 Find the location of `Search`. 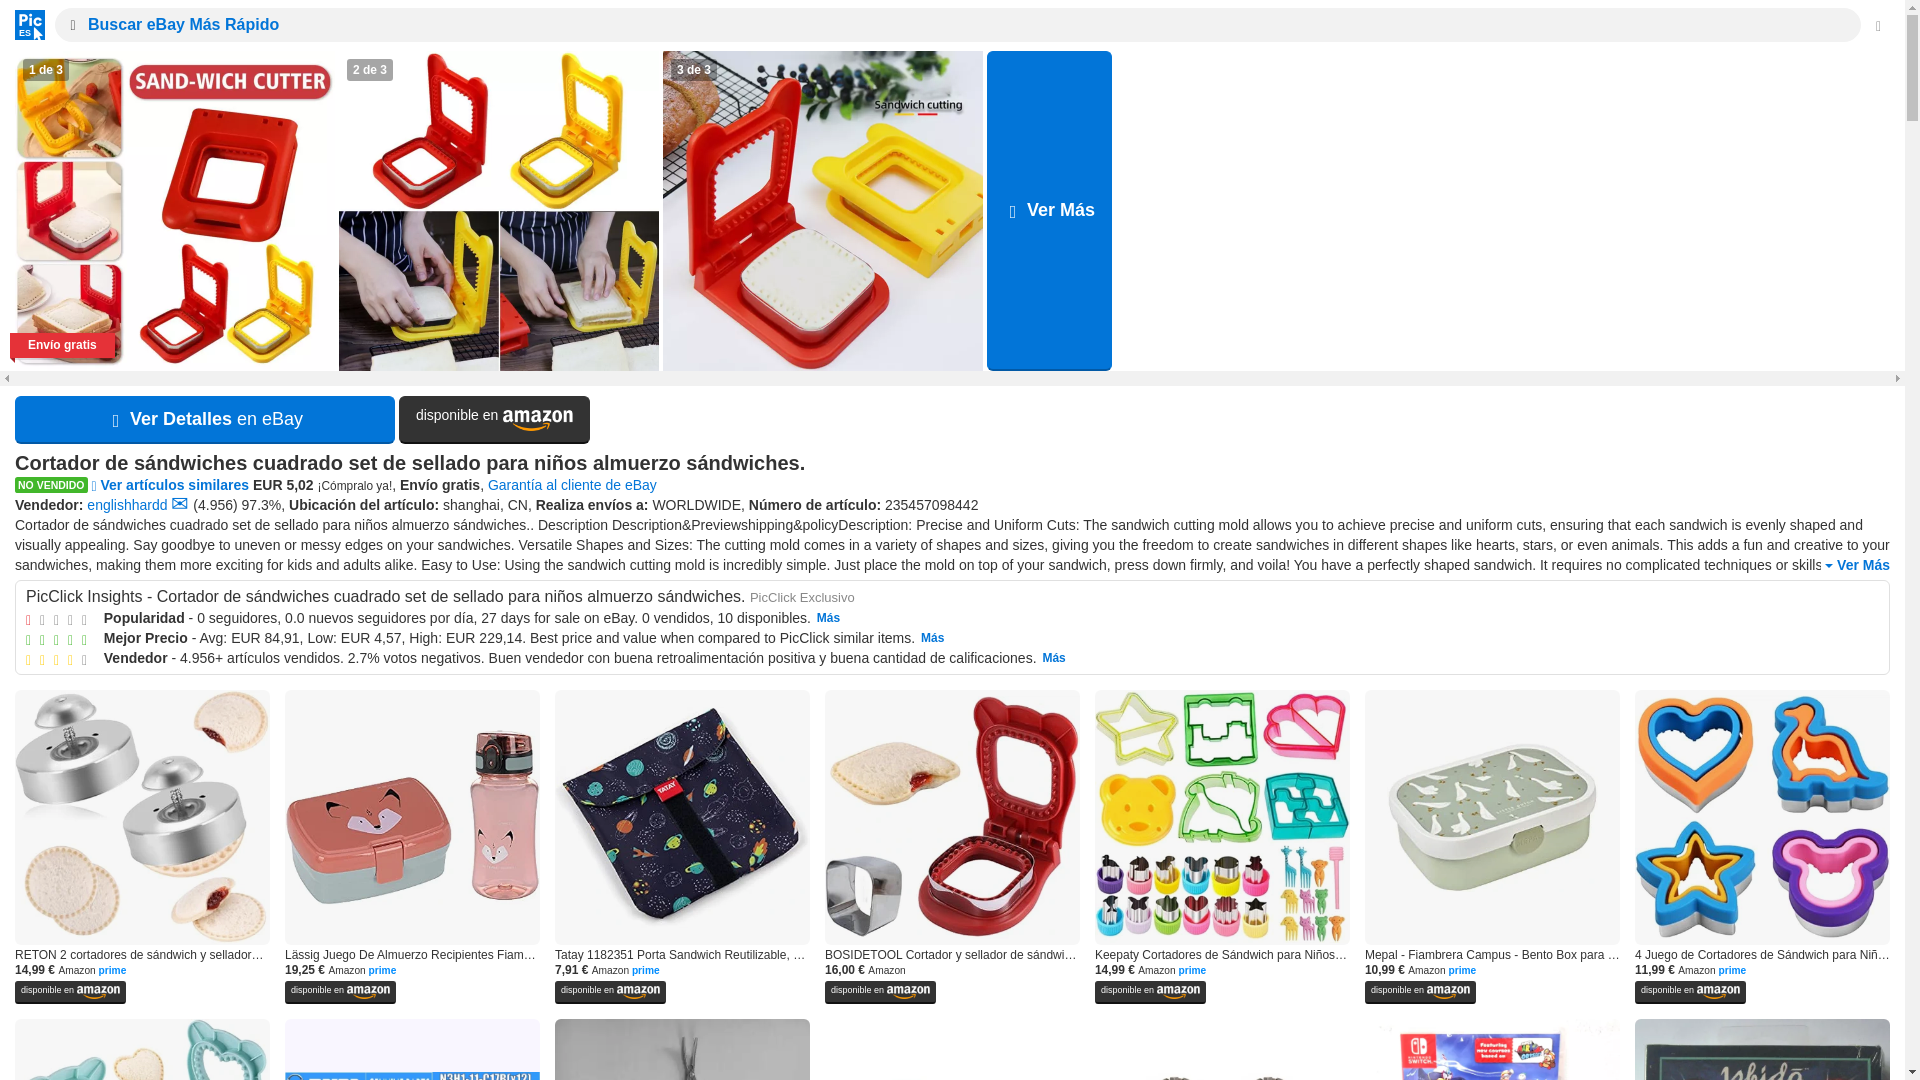

Search is located at coordinates (68, 24).